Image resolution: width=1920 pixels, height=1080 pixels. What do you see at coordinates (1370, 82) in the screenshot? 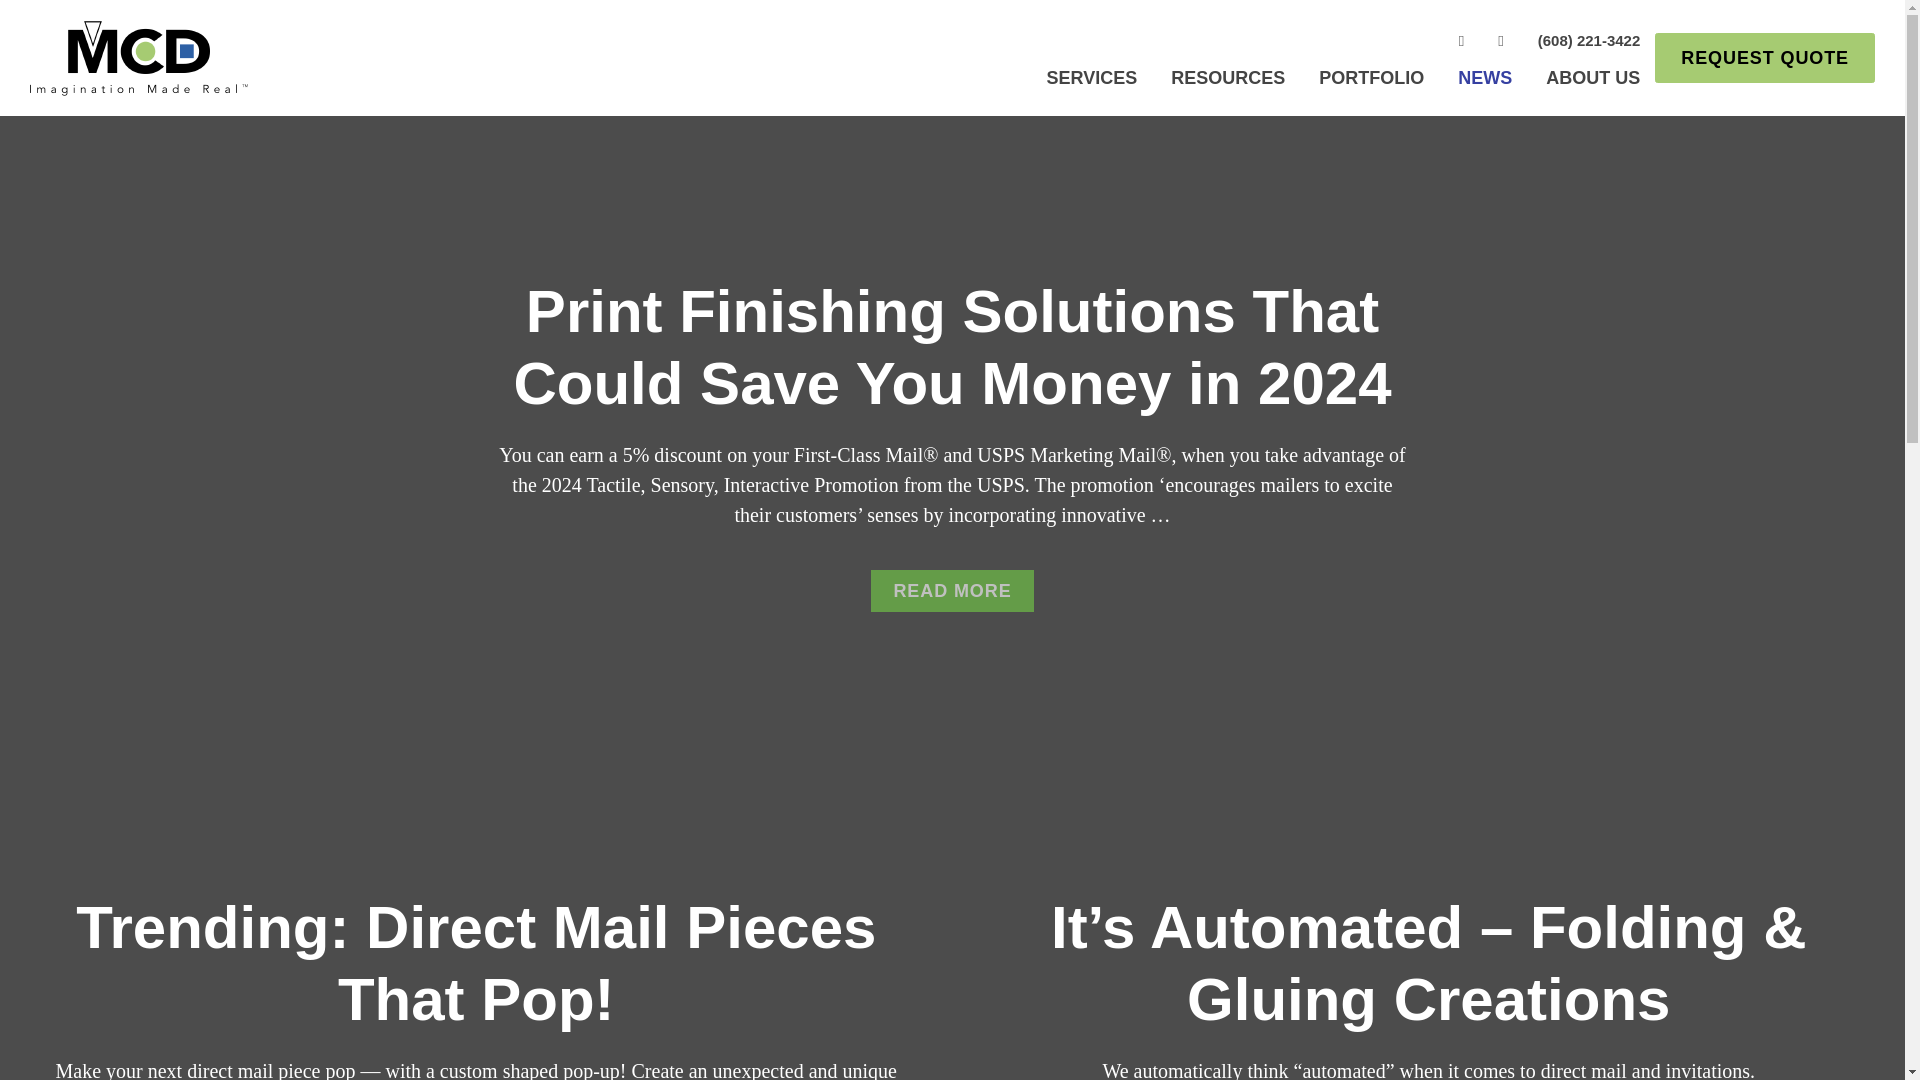
I see `PORTFOLIO` at bounding box center [1370, 82].